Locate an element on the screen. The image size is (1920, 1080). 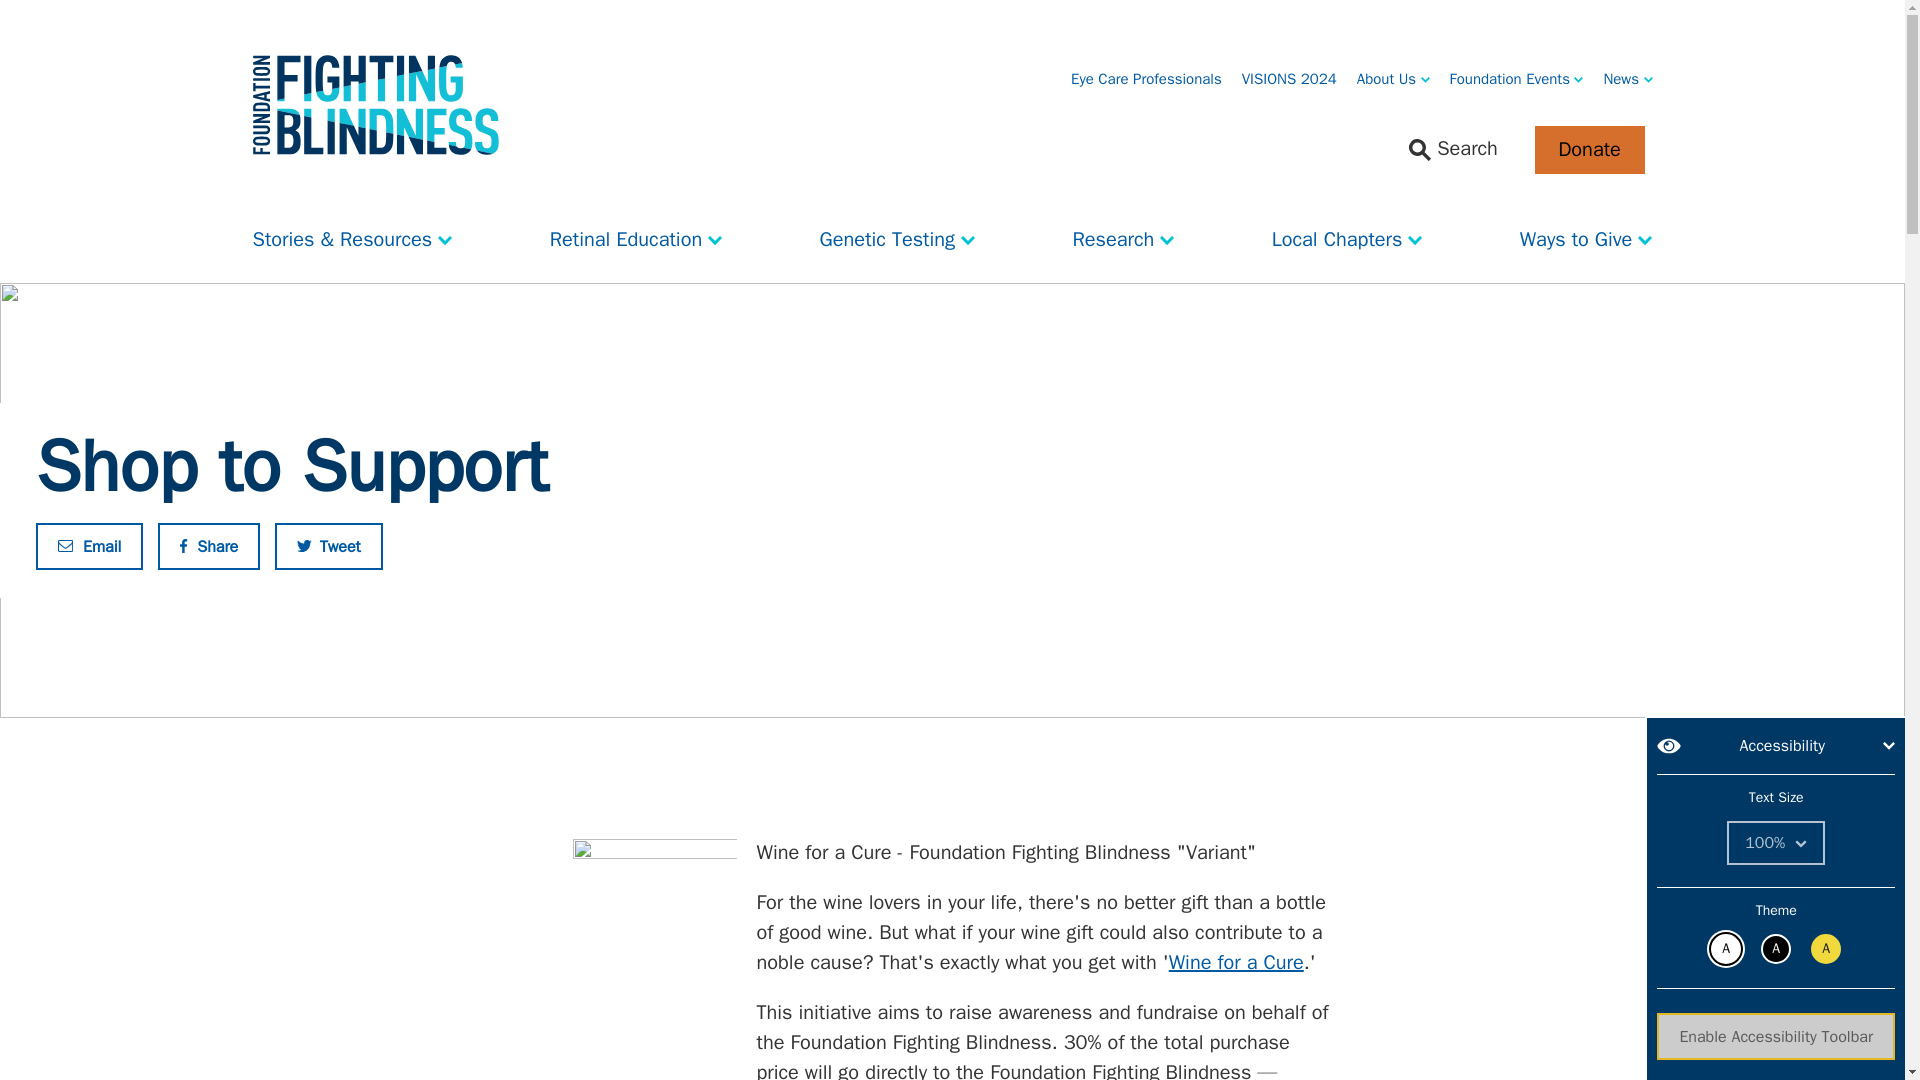
Retinal Education is located at coordinates (636, 234).